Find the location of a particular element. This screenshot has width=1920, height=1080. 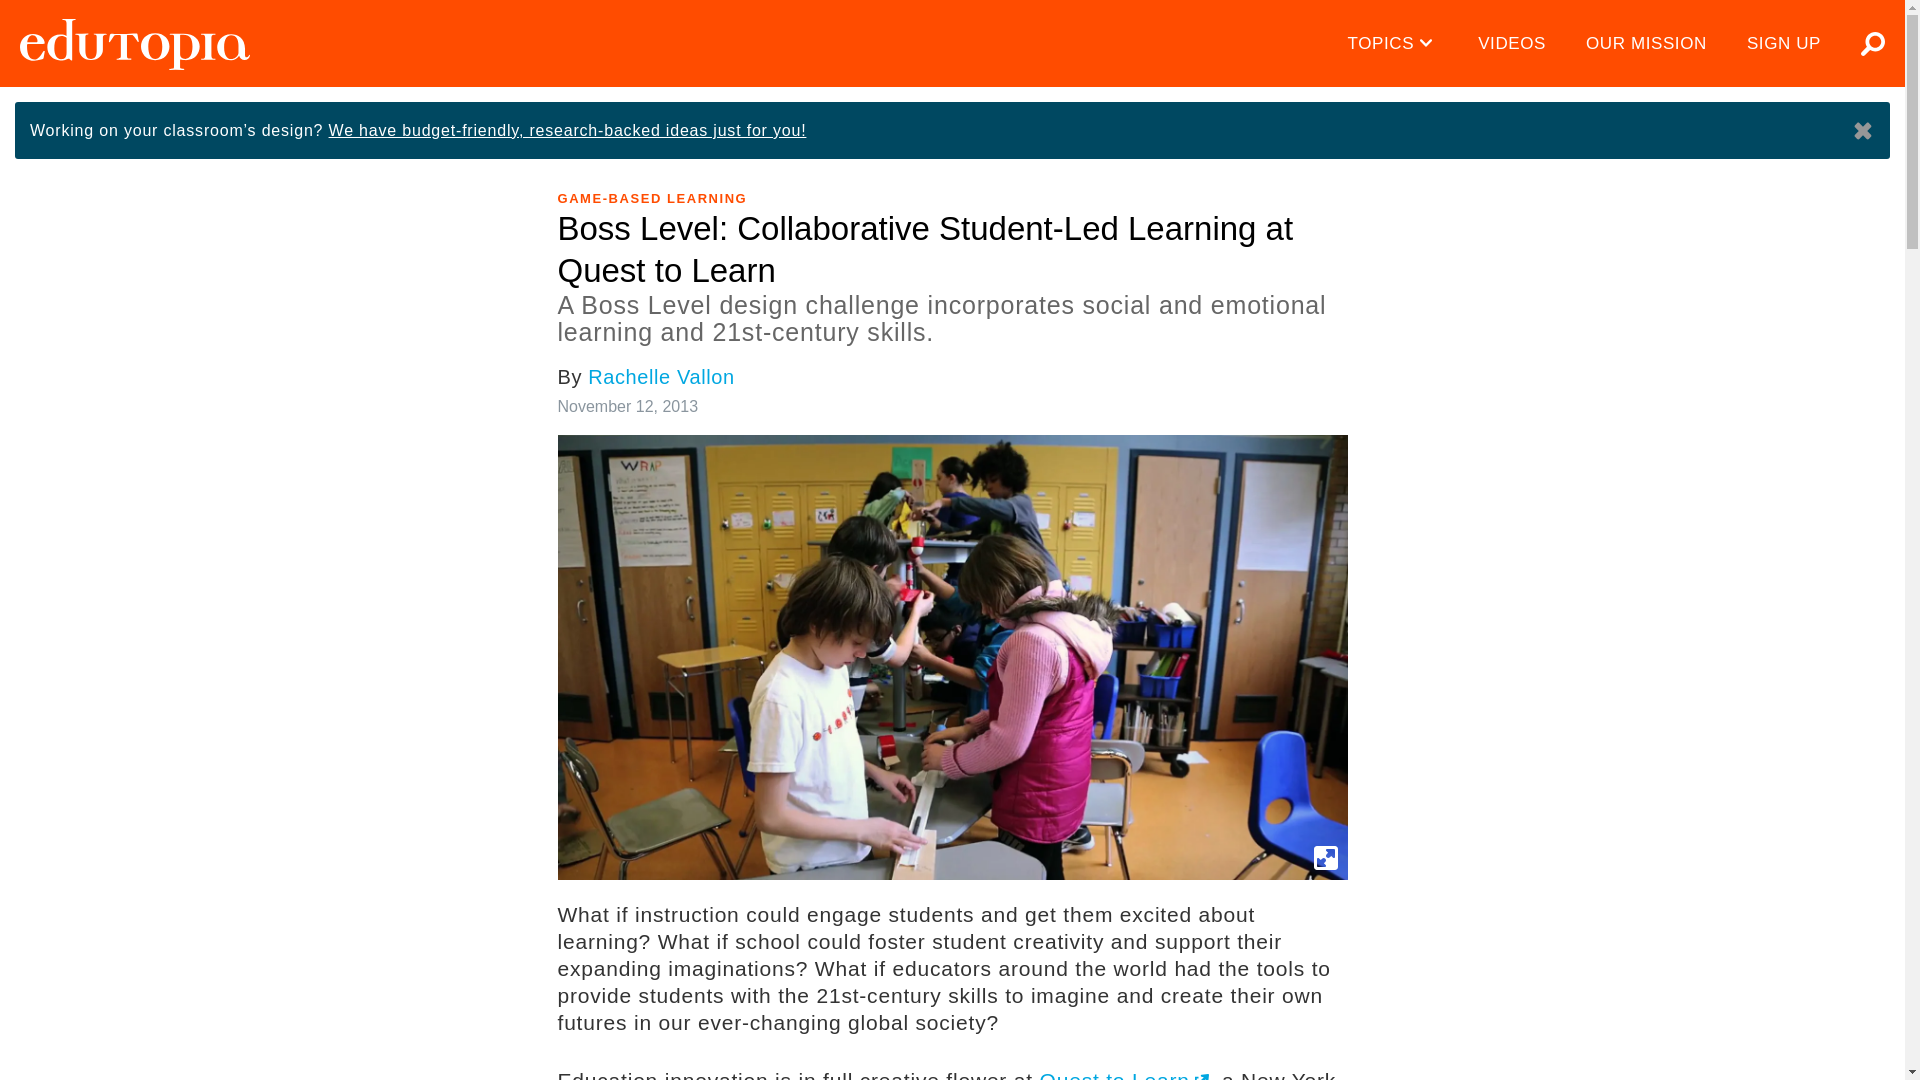

VIDEOS is located at coordinates (1512, 44).